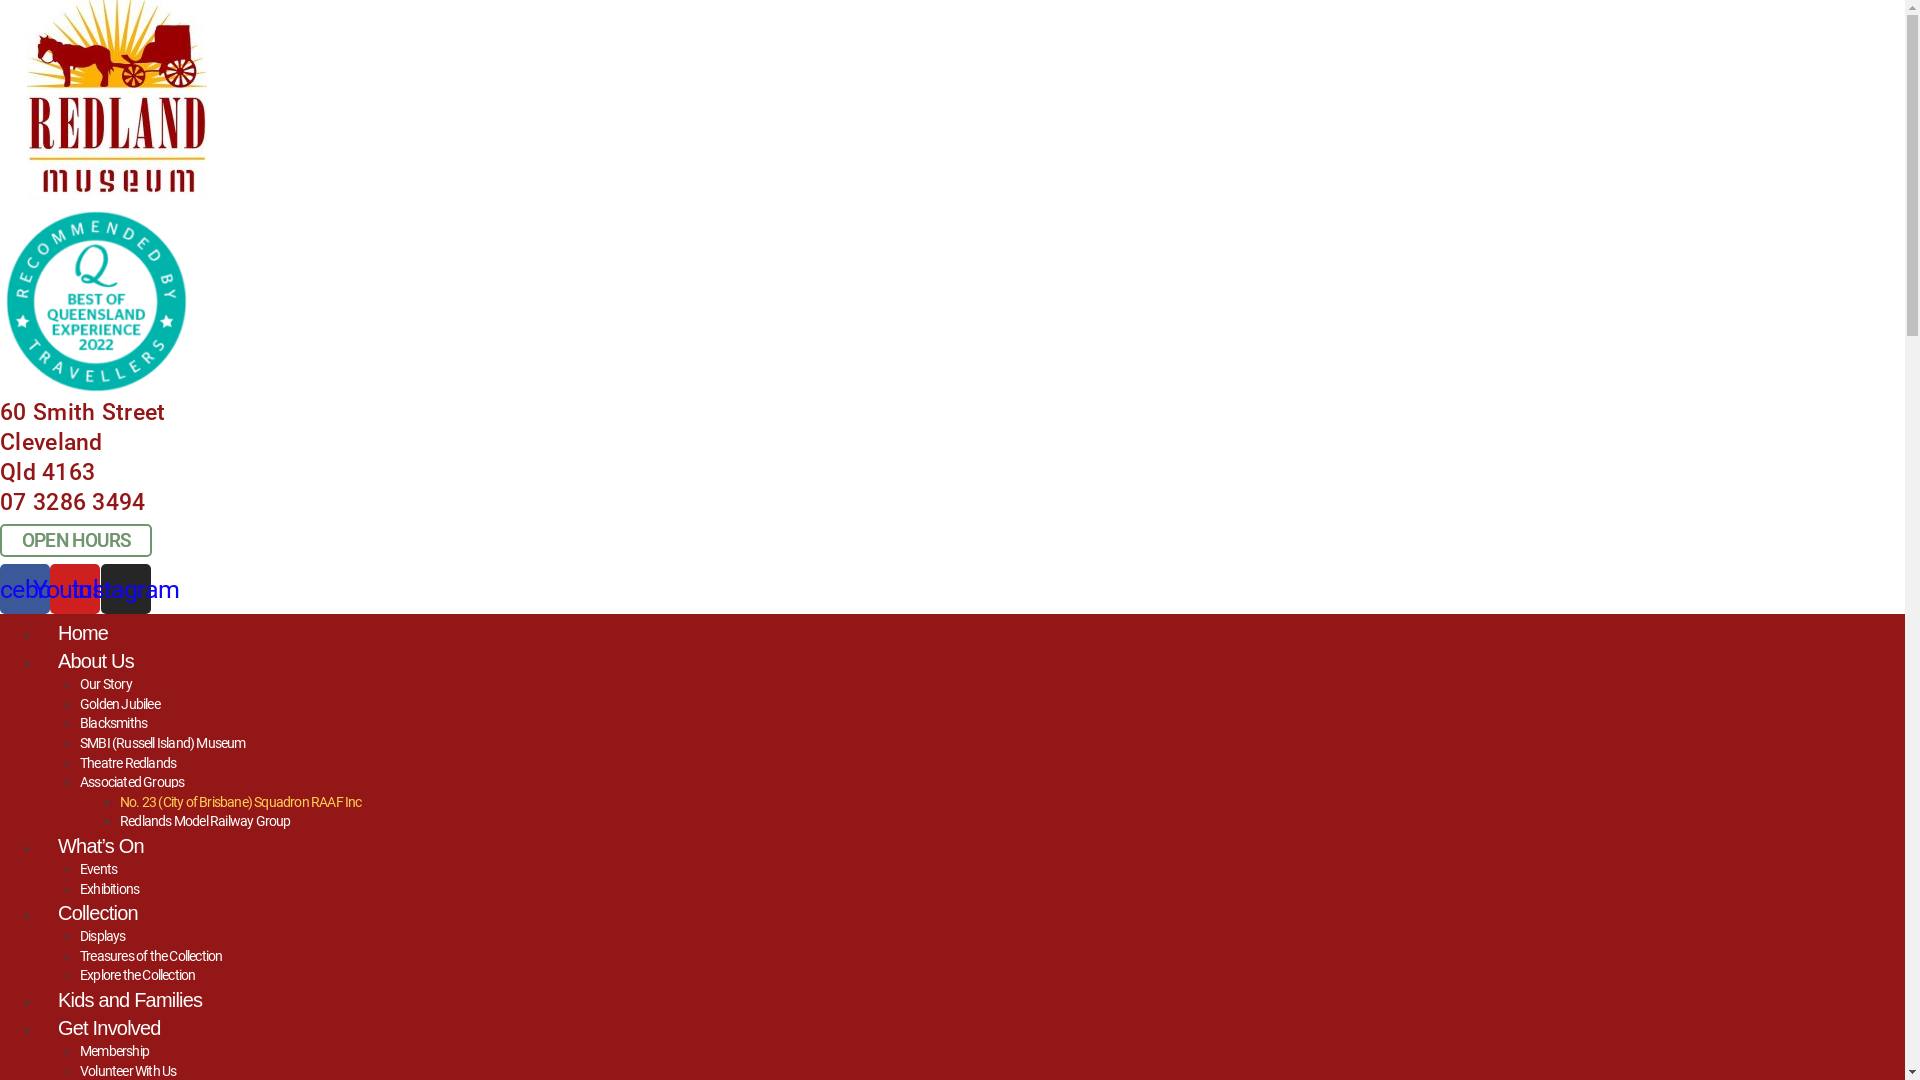 The width and height of the screenshot is (1920, 1080). What do you see at coordinates (98, 868) in the screenshot?
I see `Events` at bounding box center [98, 868].